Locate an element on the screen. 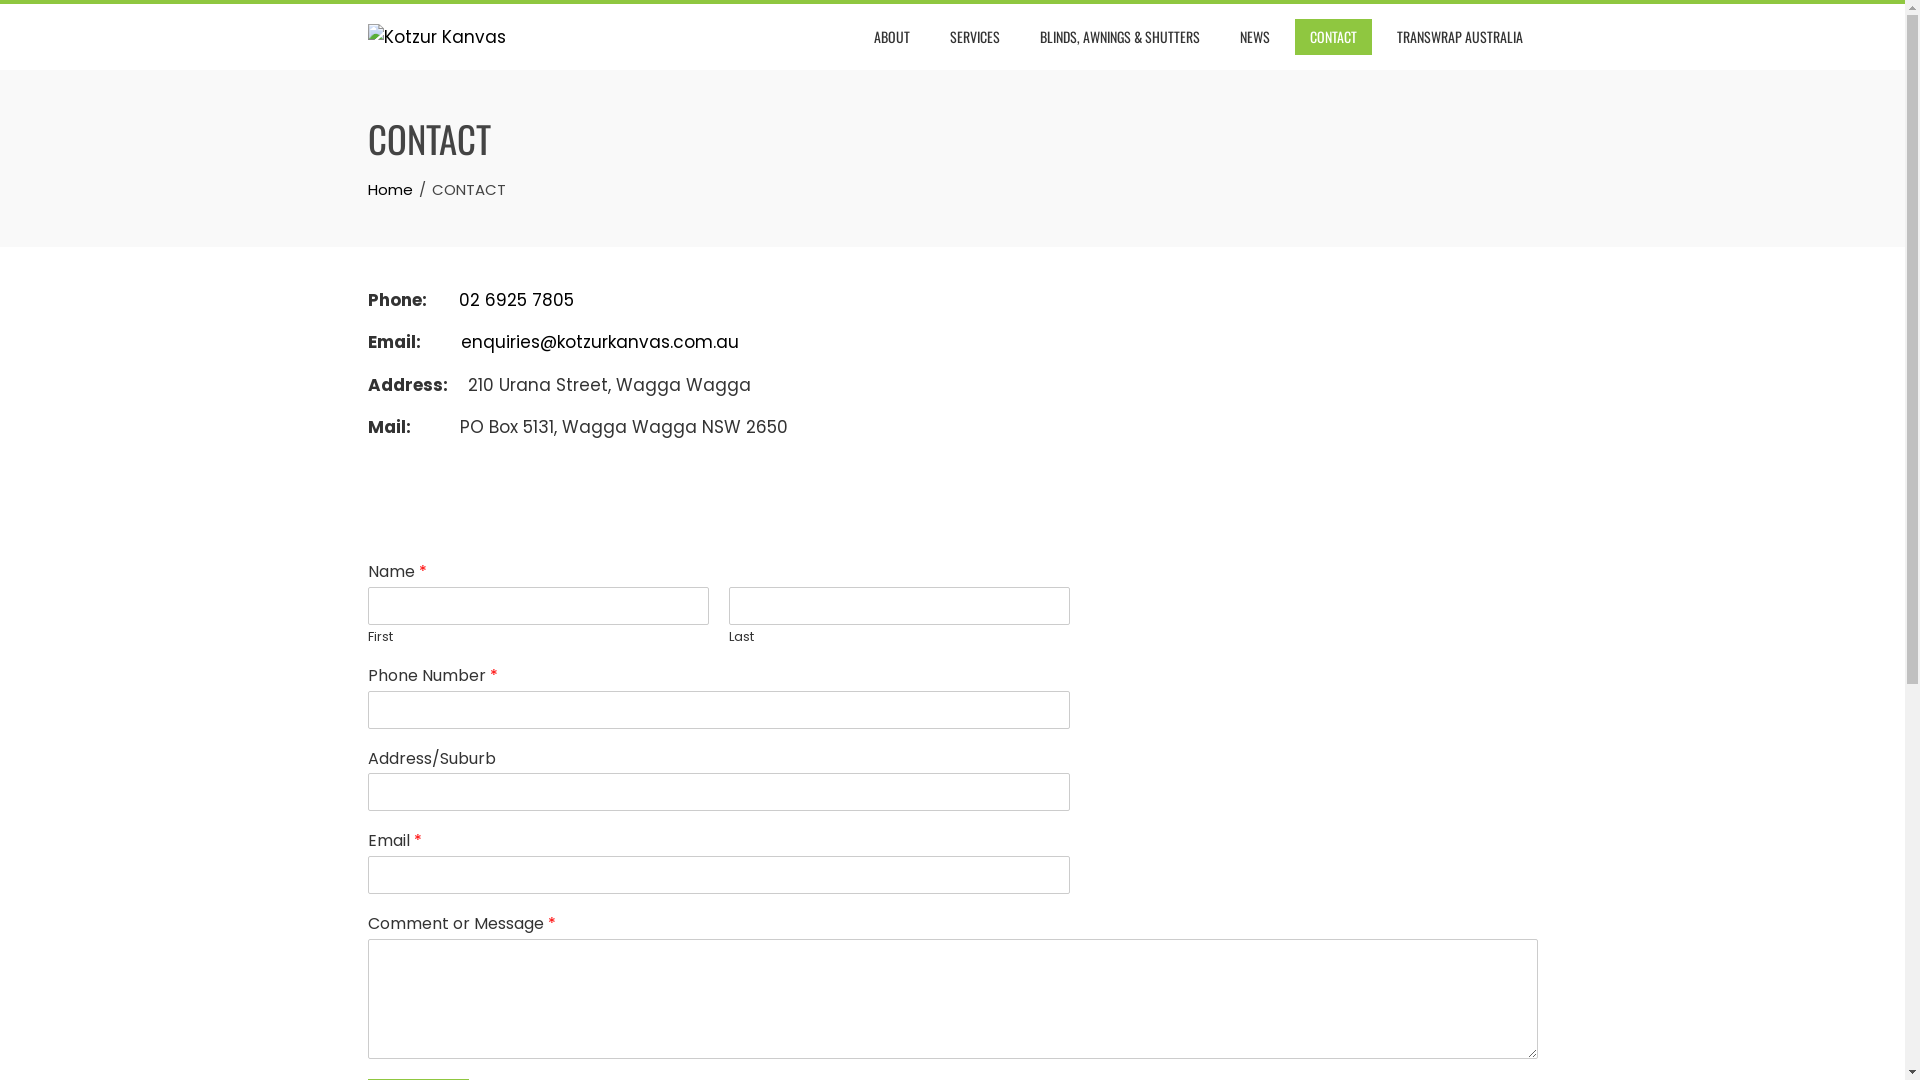 This screenshot has width=1920, height=1080. ABOUT is located at coordinates (891, 37).